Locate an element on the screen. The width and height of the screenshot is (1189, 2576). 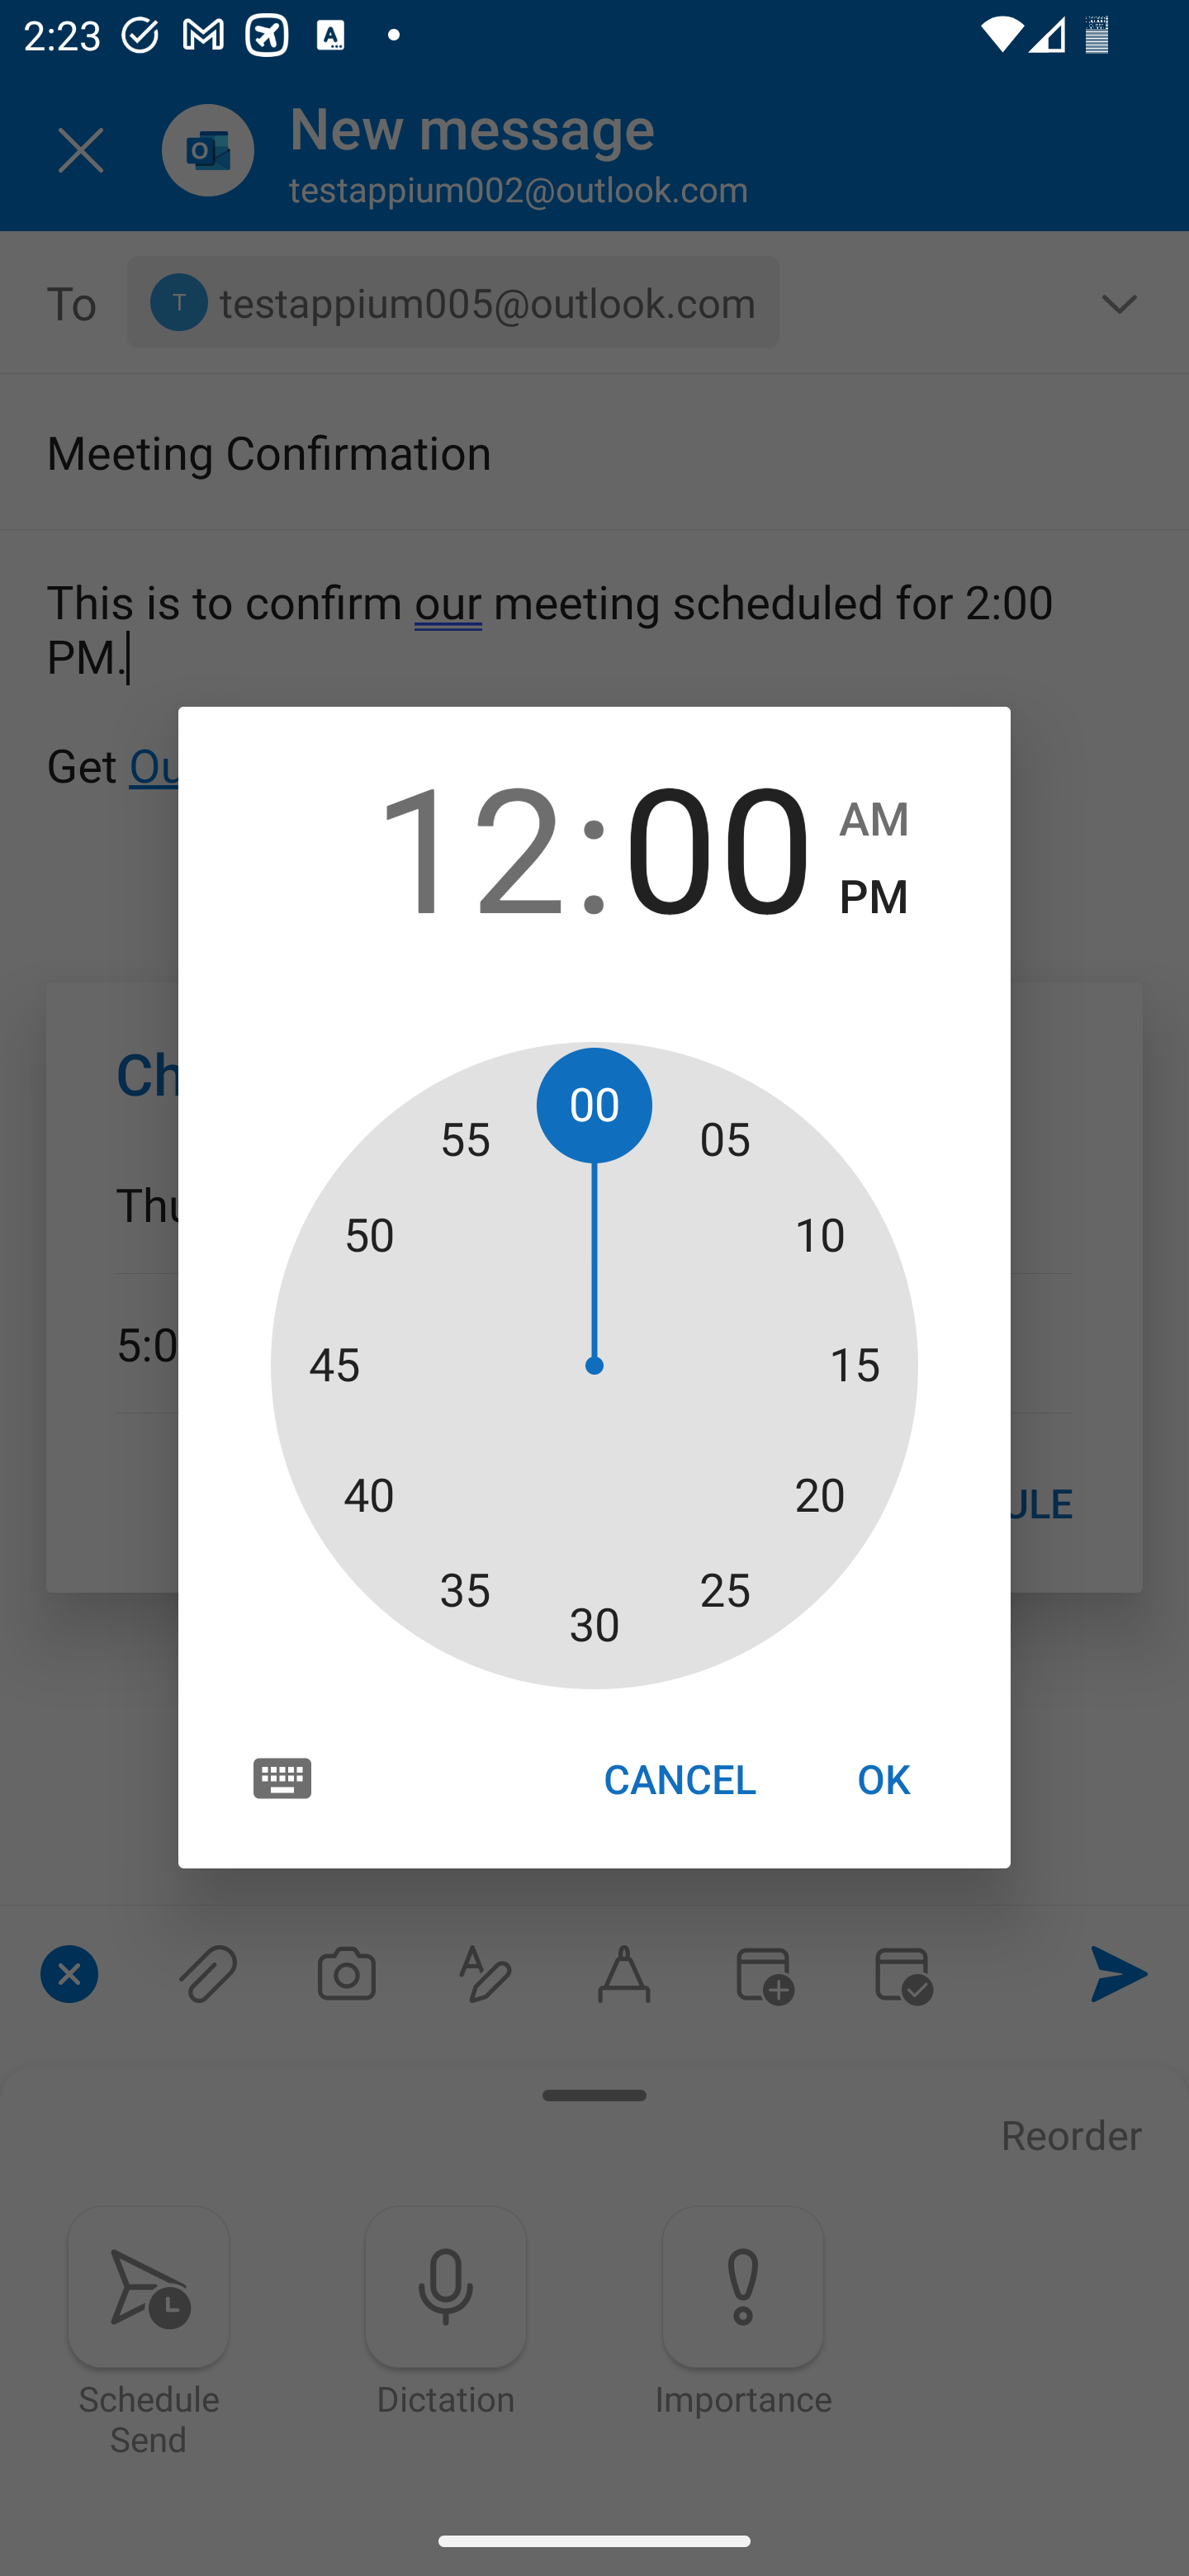
AM is located at coordinates (874, 820).